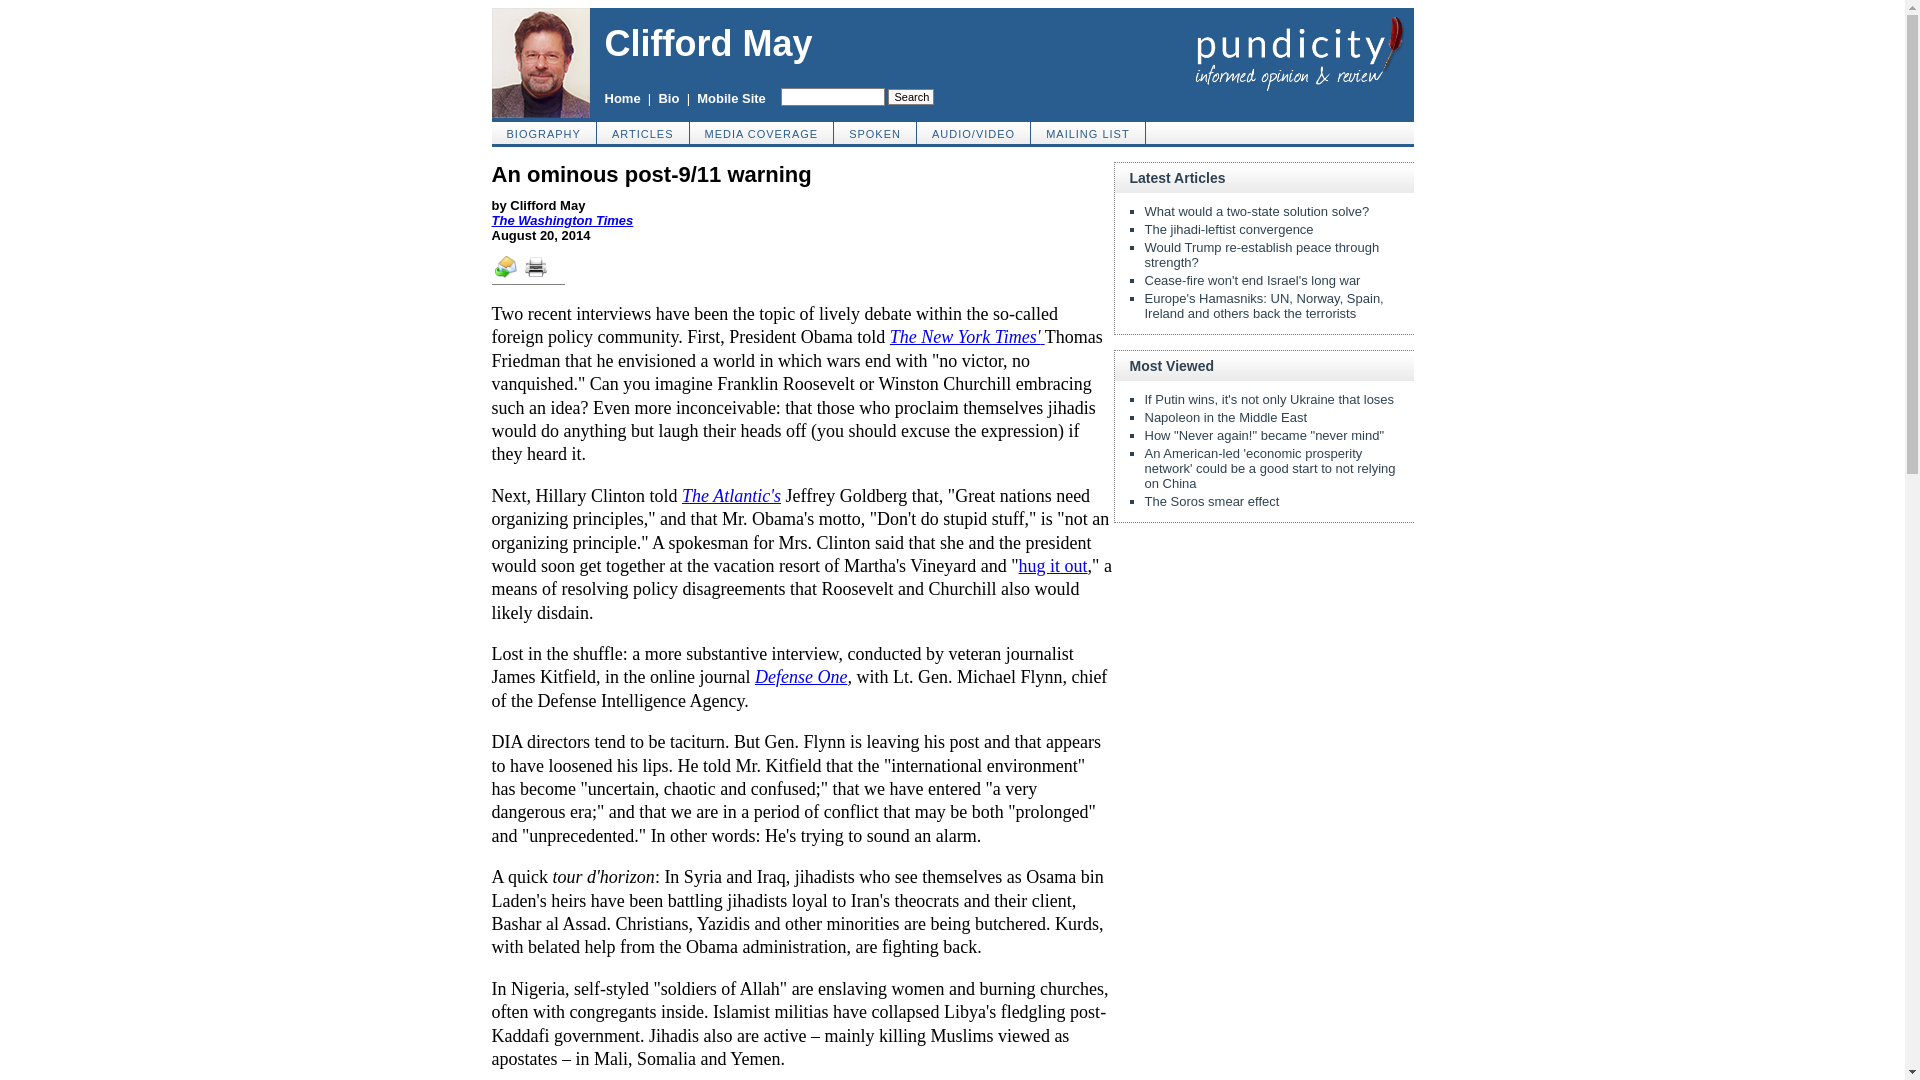 The height and width of the screenshot is (1080, 1920). I want to click on Bio, so click(668, 98).